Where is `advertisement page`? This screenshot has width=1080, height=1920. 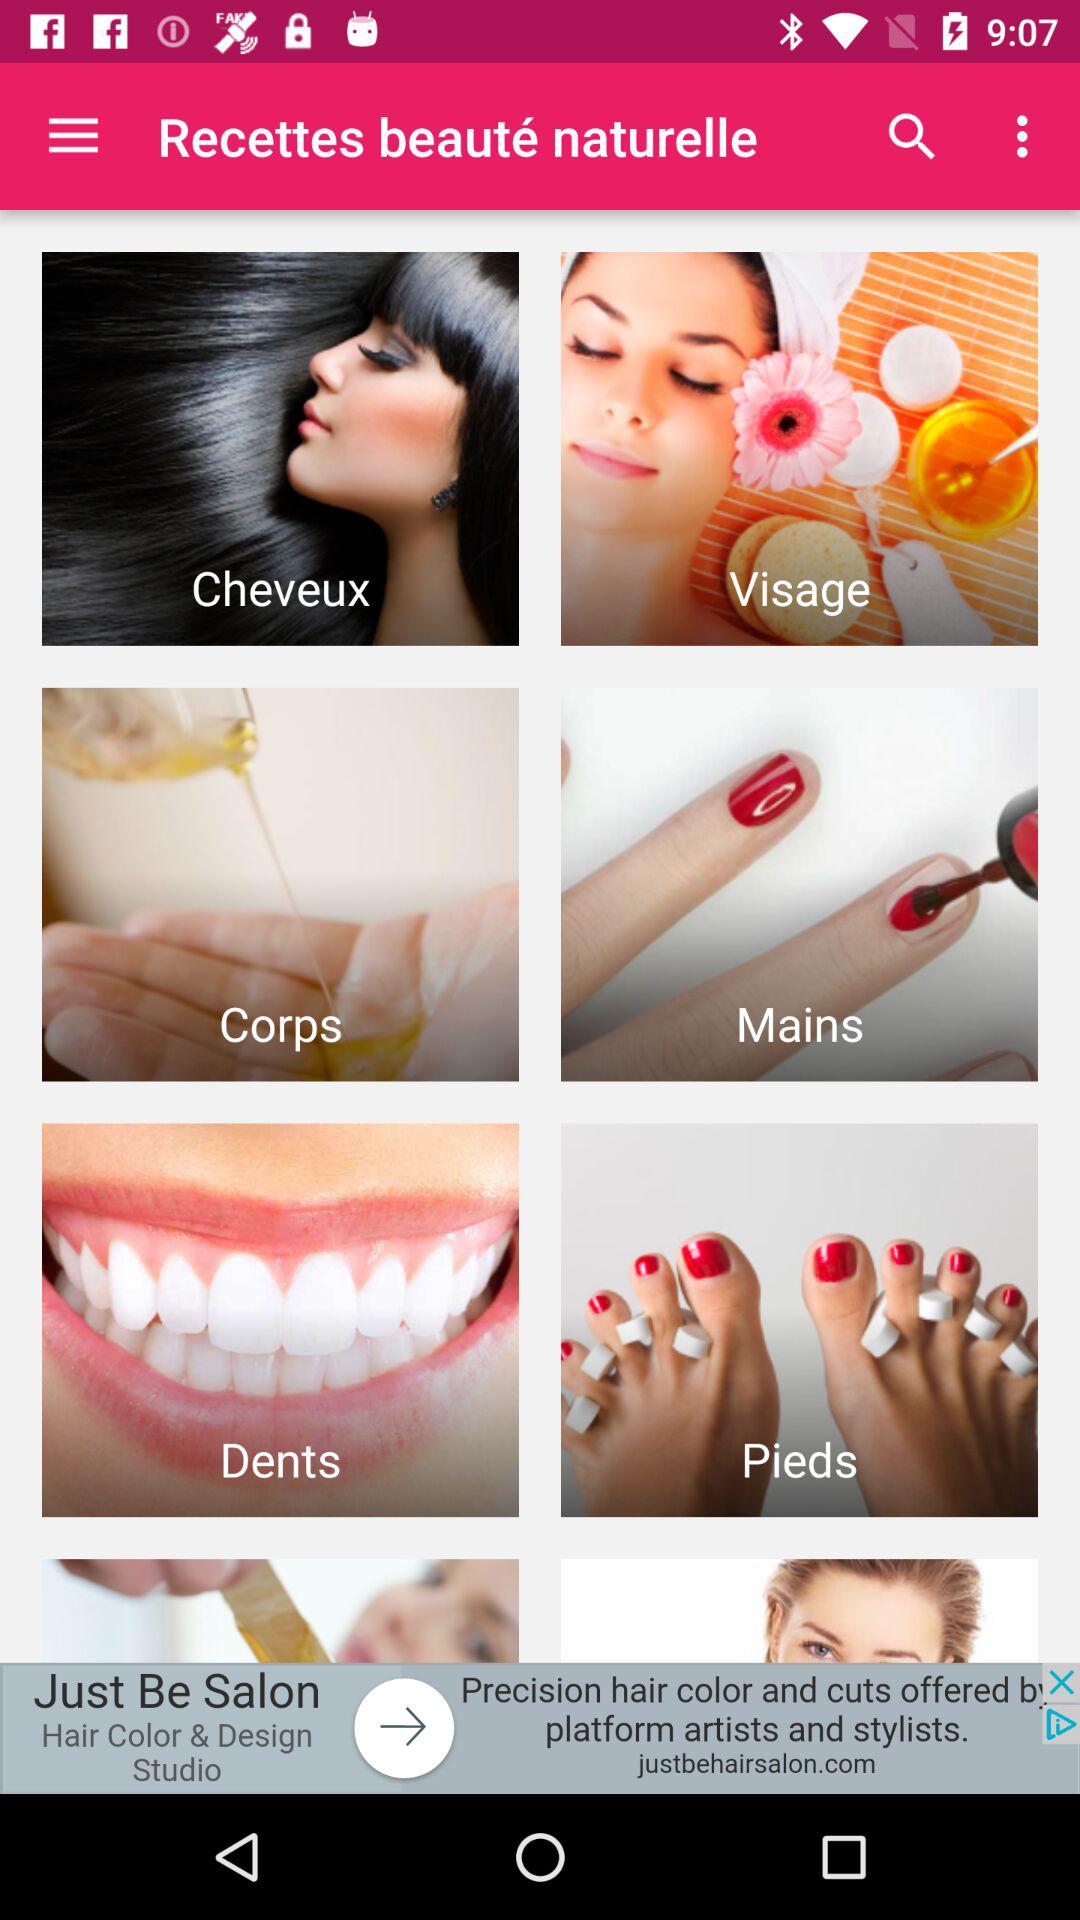 advertisement page is located at coordinates (540, 1728).